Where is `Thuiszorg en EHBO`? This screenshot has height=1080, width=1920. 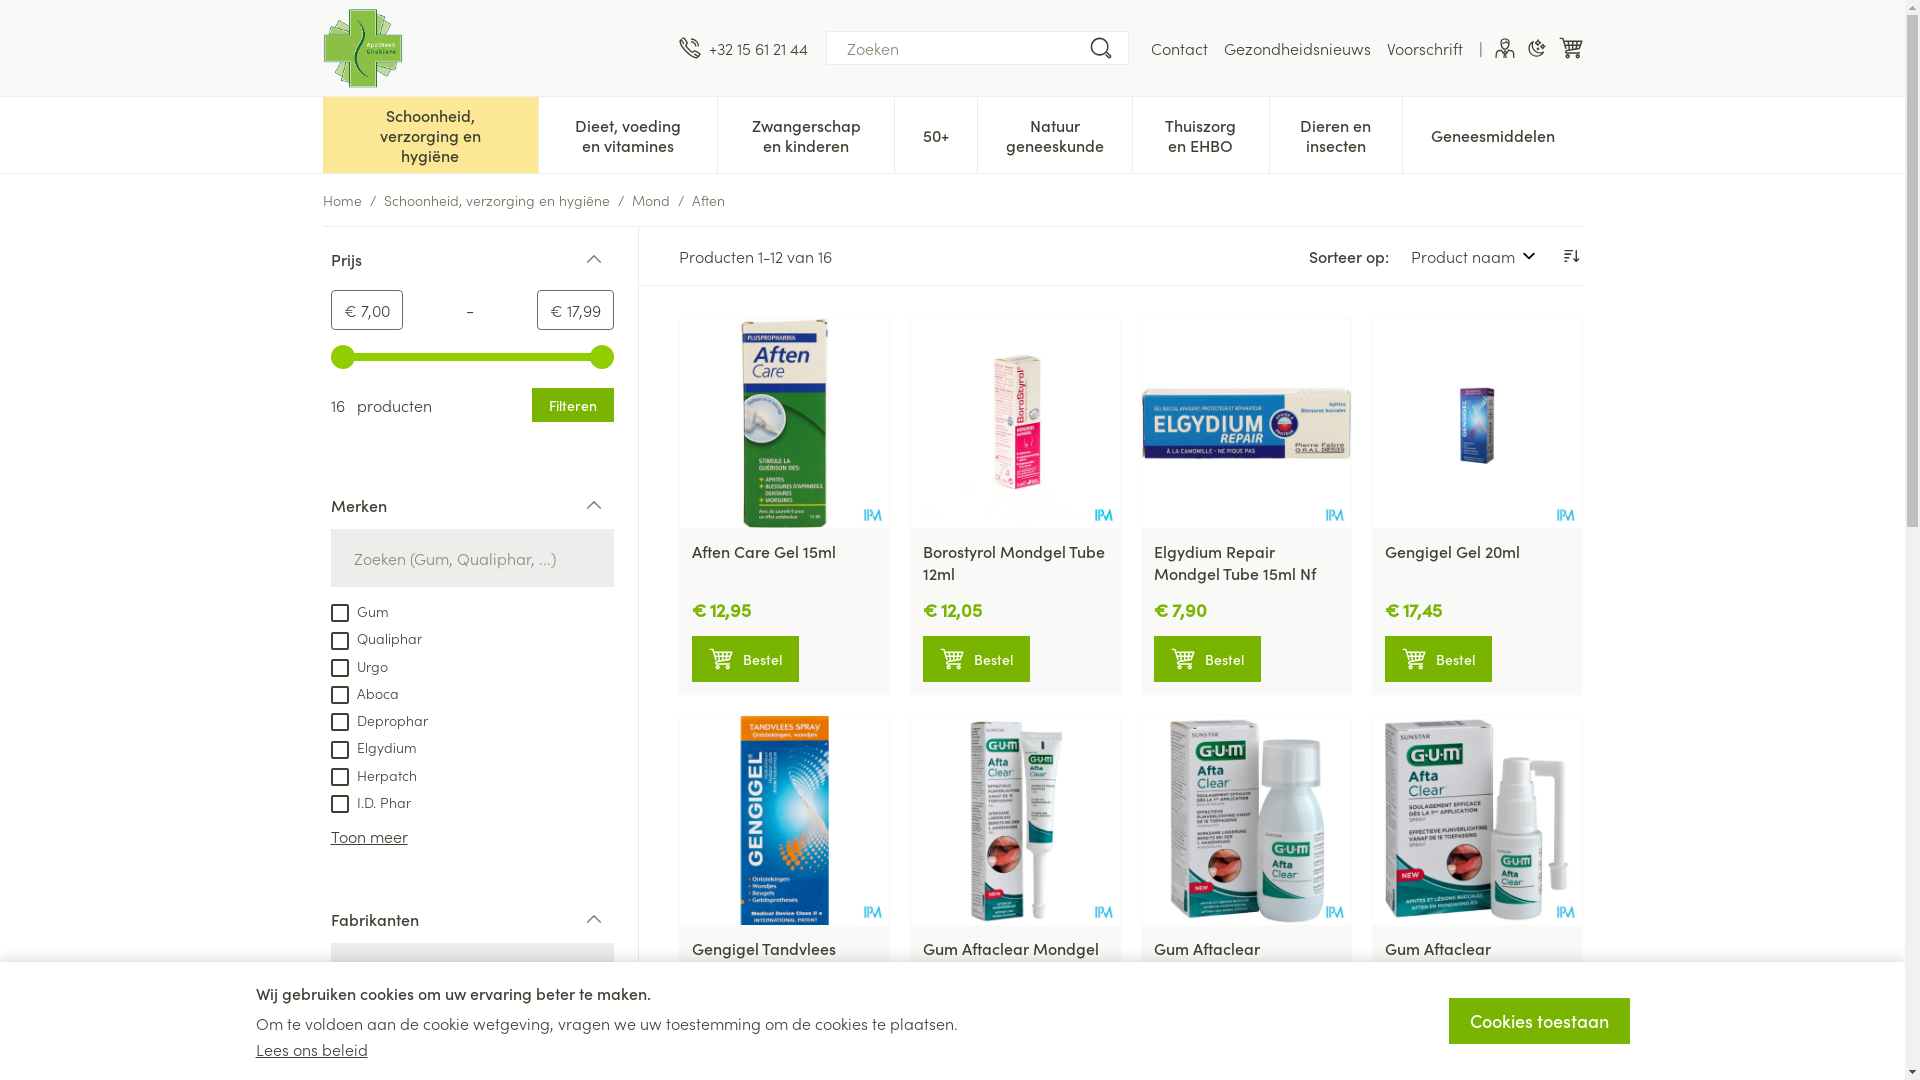
Thuiszorg en EHBO is located at coordinates (1200, 133).